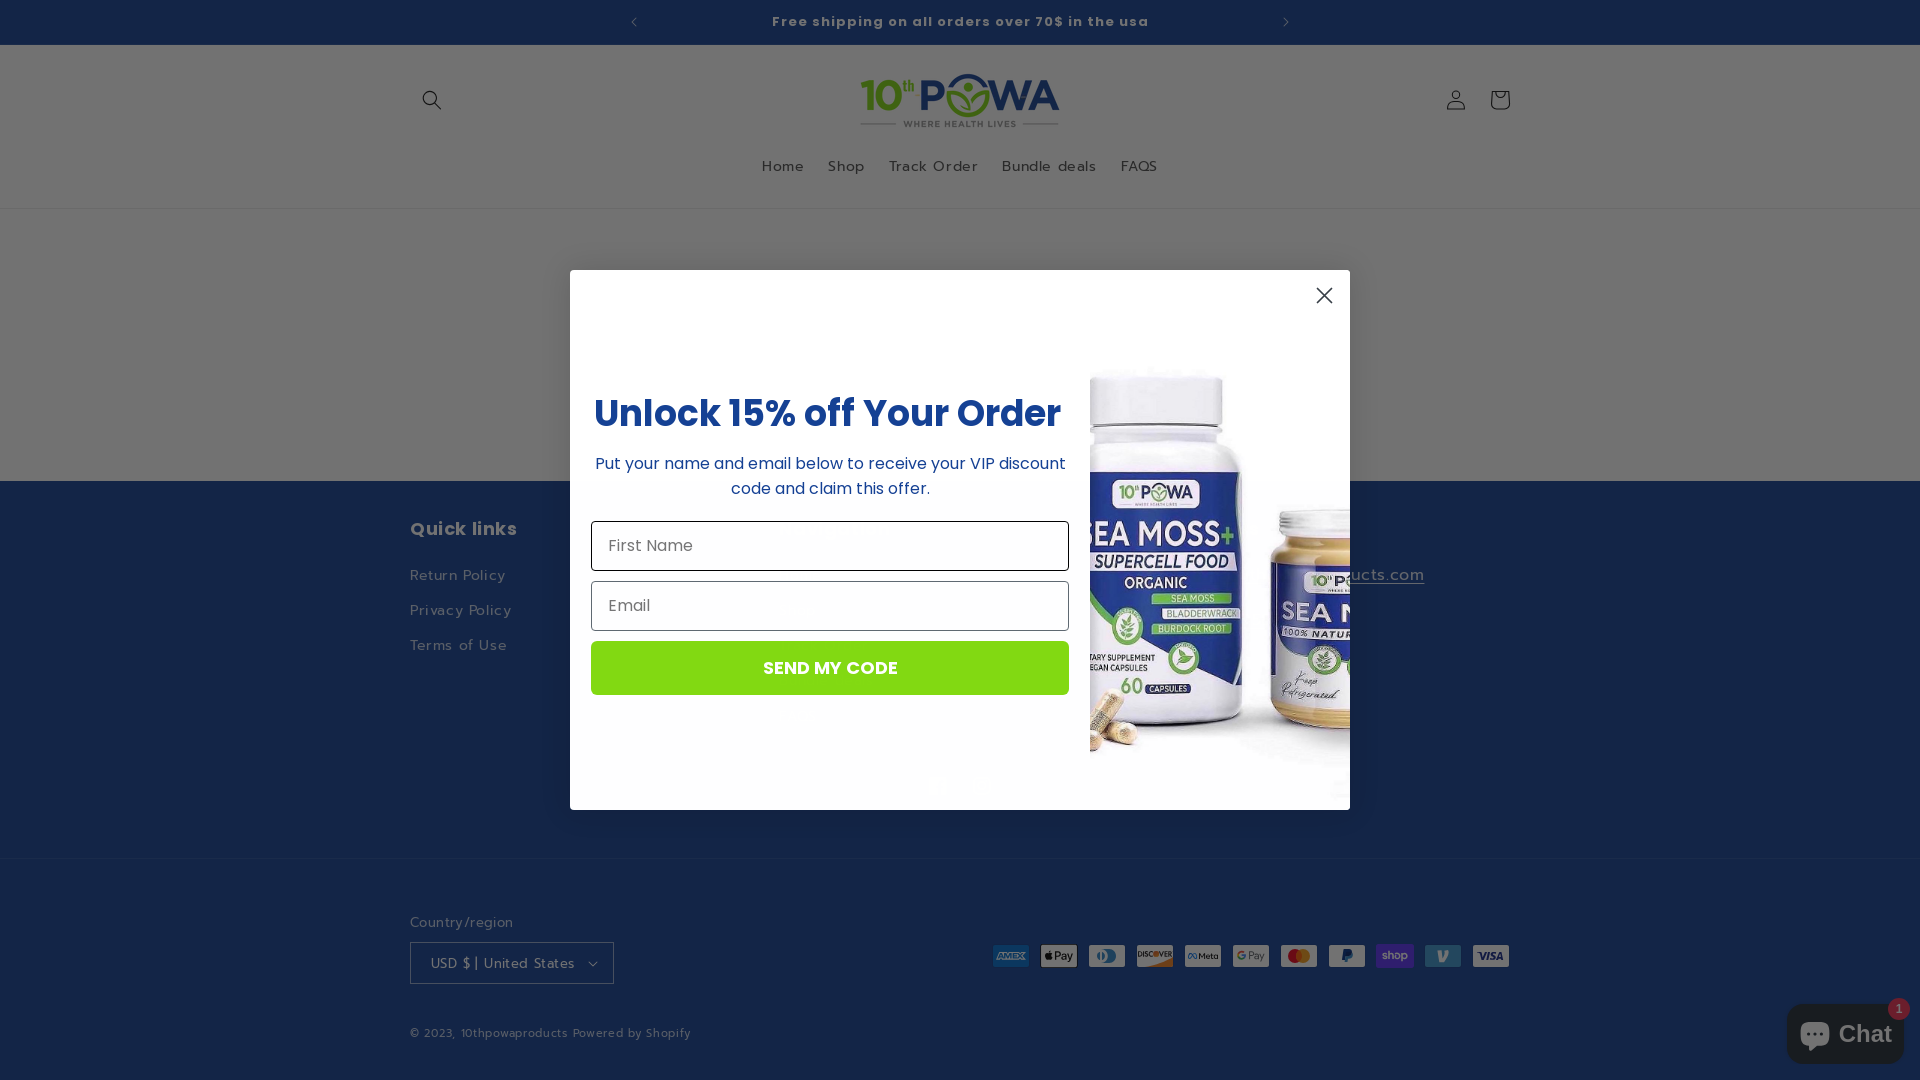 The image size is (1920, 1080). I want to click on Home, so click(783, 167).